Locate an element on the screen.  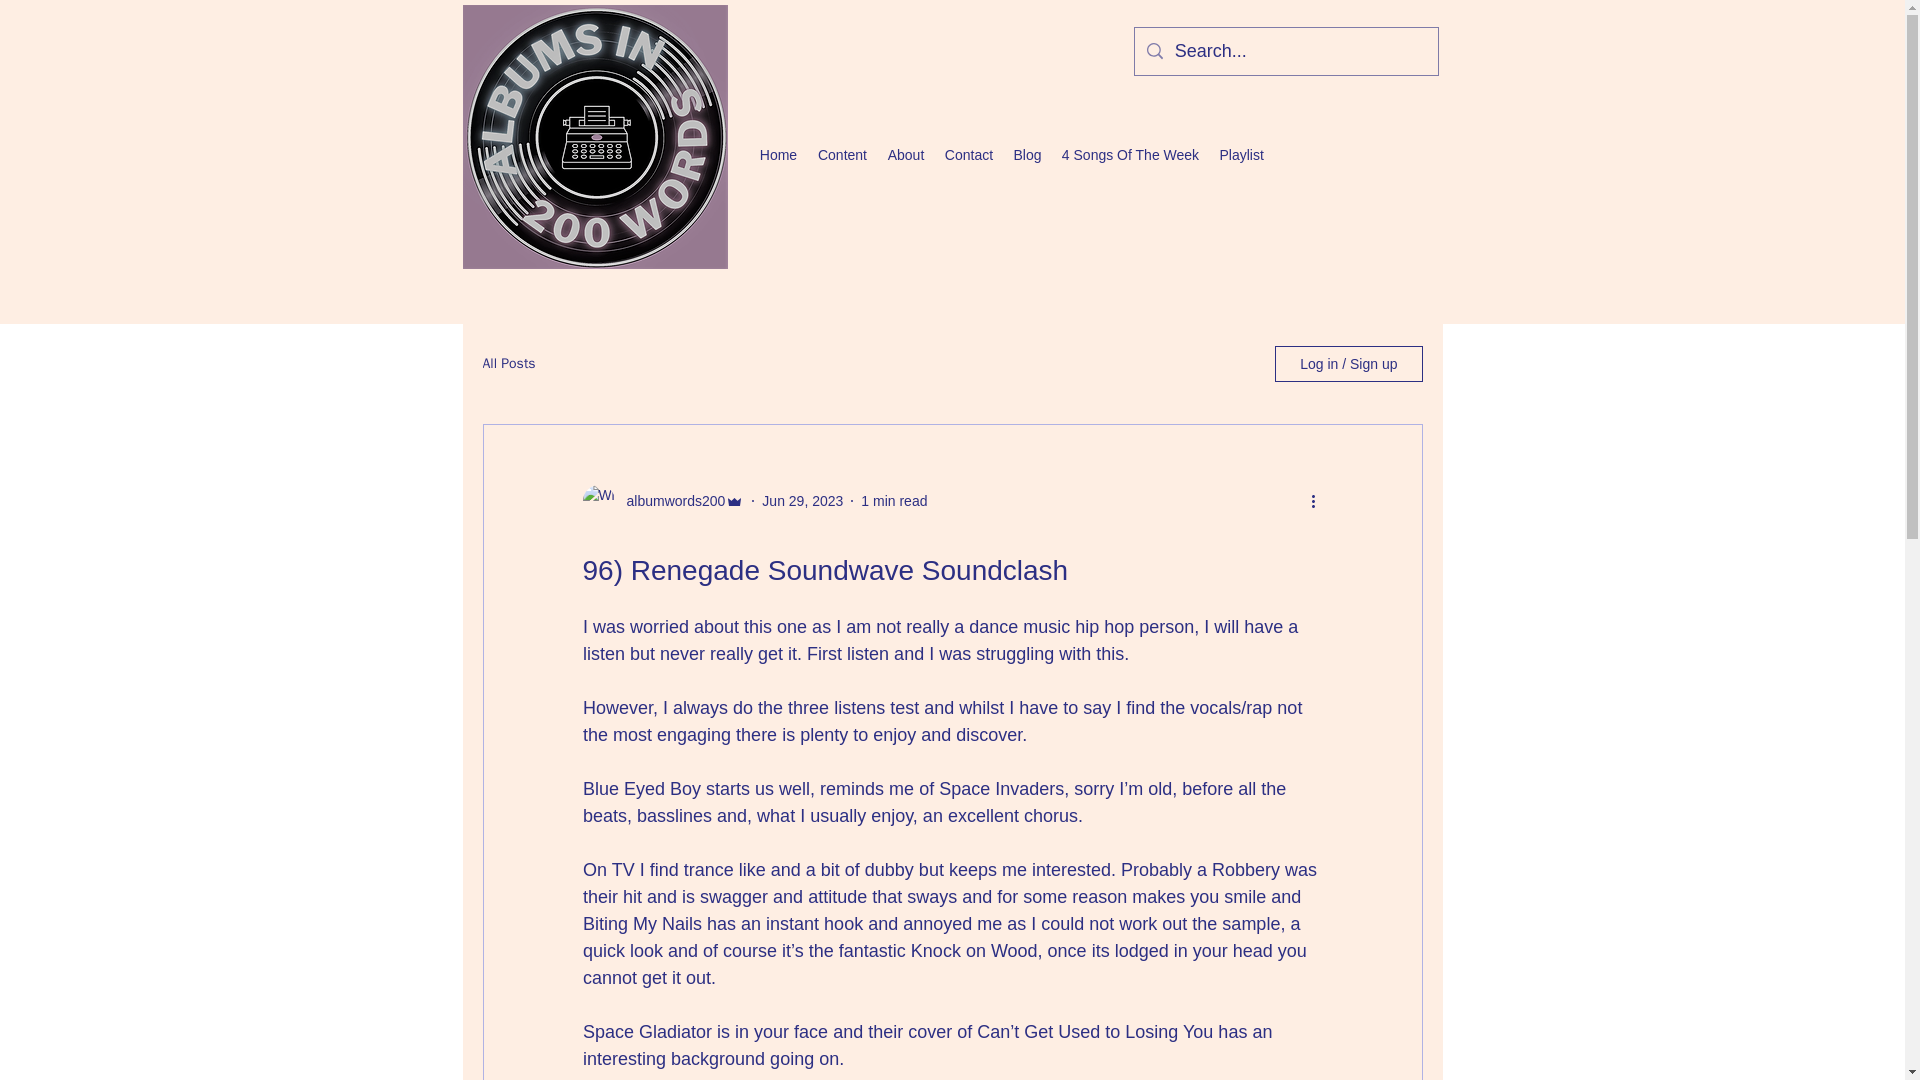
About is located at coordinates (905, 154).